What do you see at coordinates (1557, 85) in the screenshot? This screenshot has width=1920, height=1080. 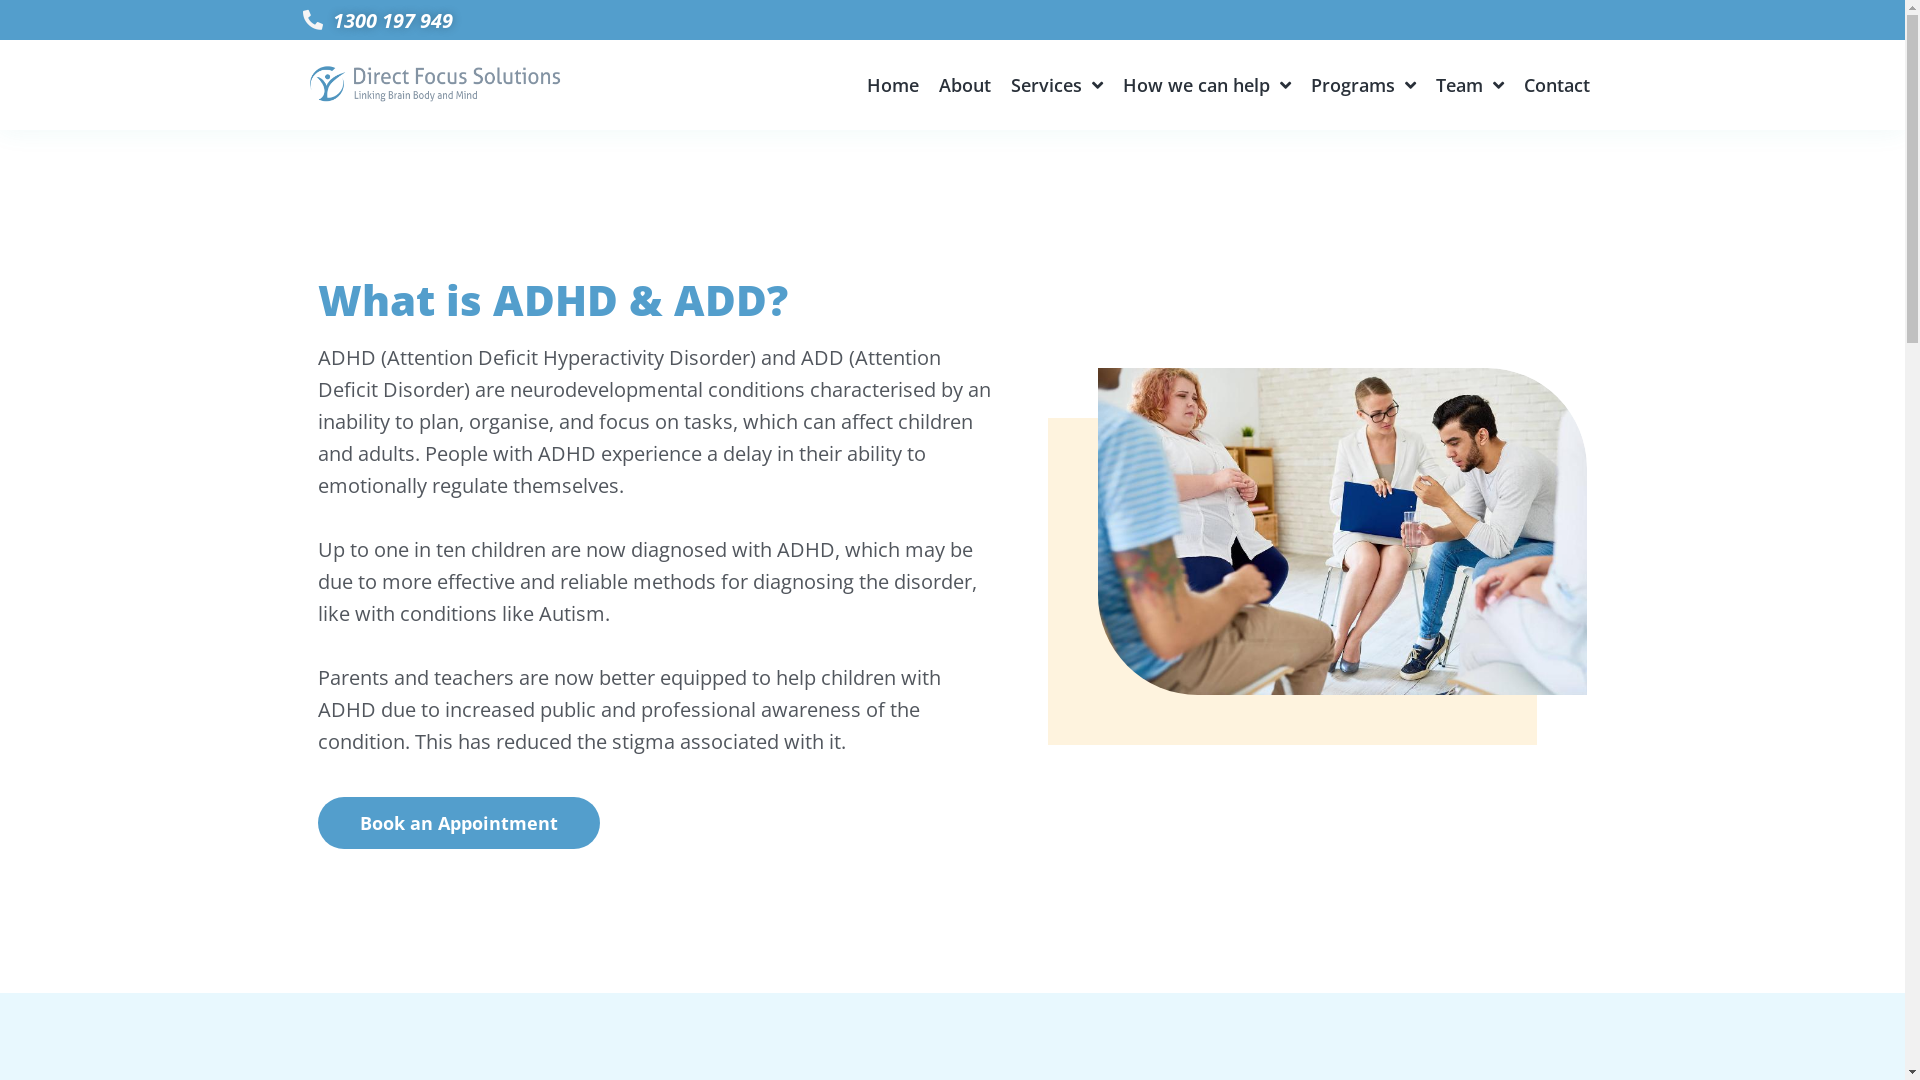 I see `Contact` at bounding box center [1557, 85].